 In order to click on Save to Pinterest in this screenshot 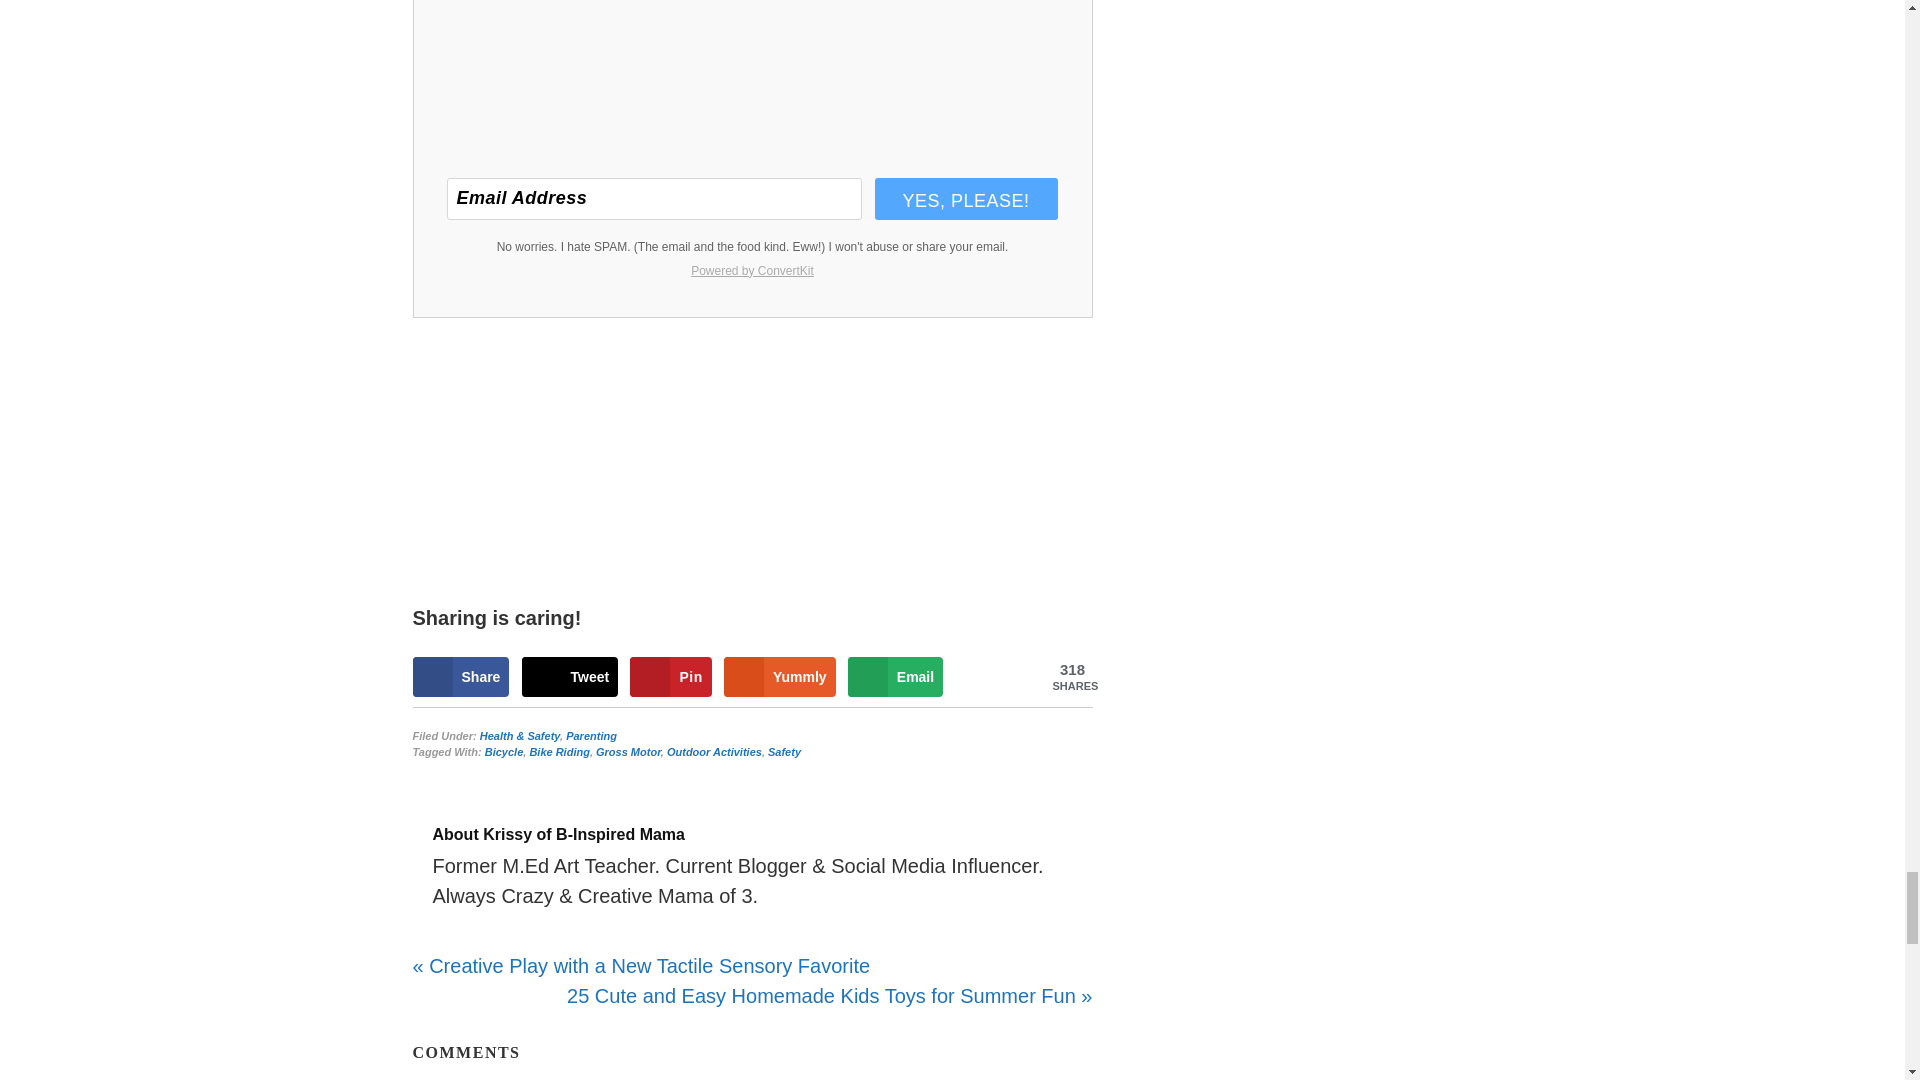, I will do `click(670, 676)`.